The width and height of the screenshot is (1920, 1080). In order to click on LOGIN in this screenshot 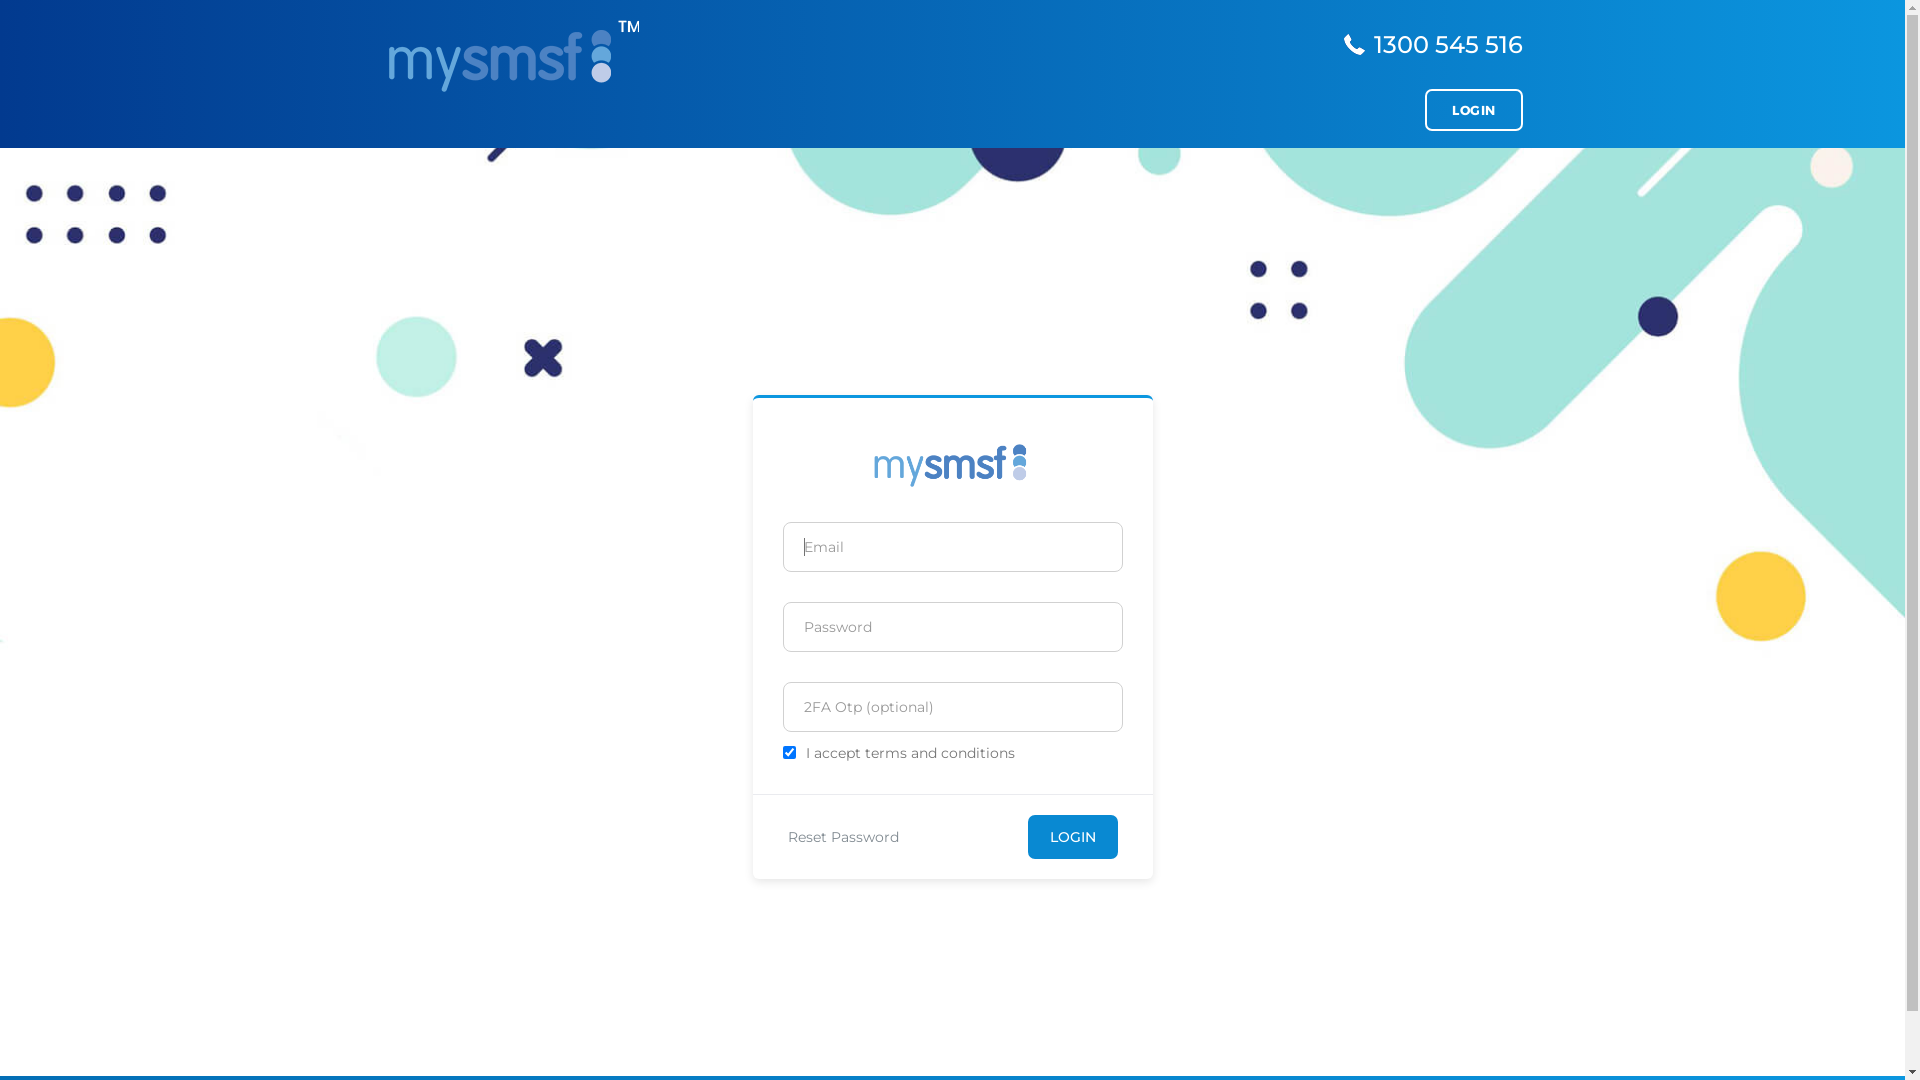, I will do `click(1474, 110)`.